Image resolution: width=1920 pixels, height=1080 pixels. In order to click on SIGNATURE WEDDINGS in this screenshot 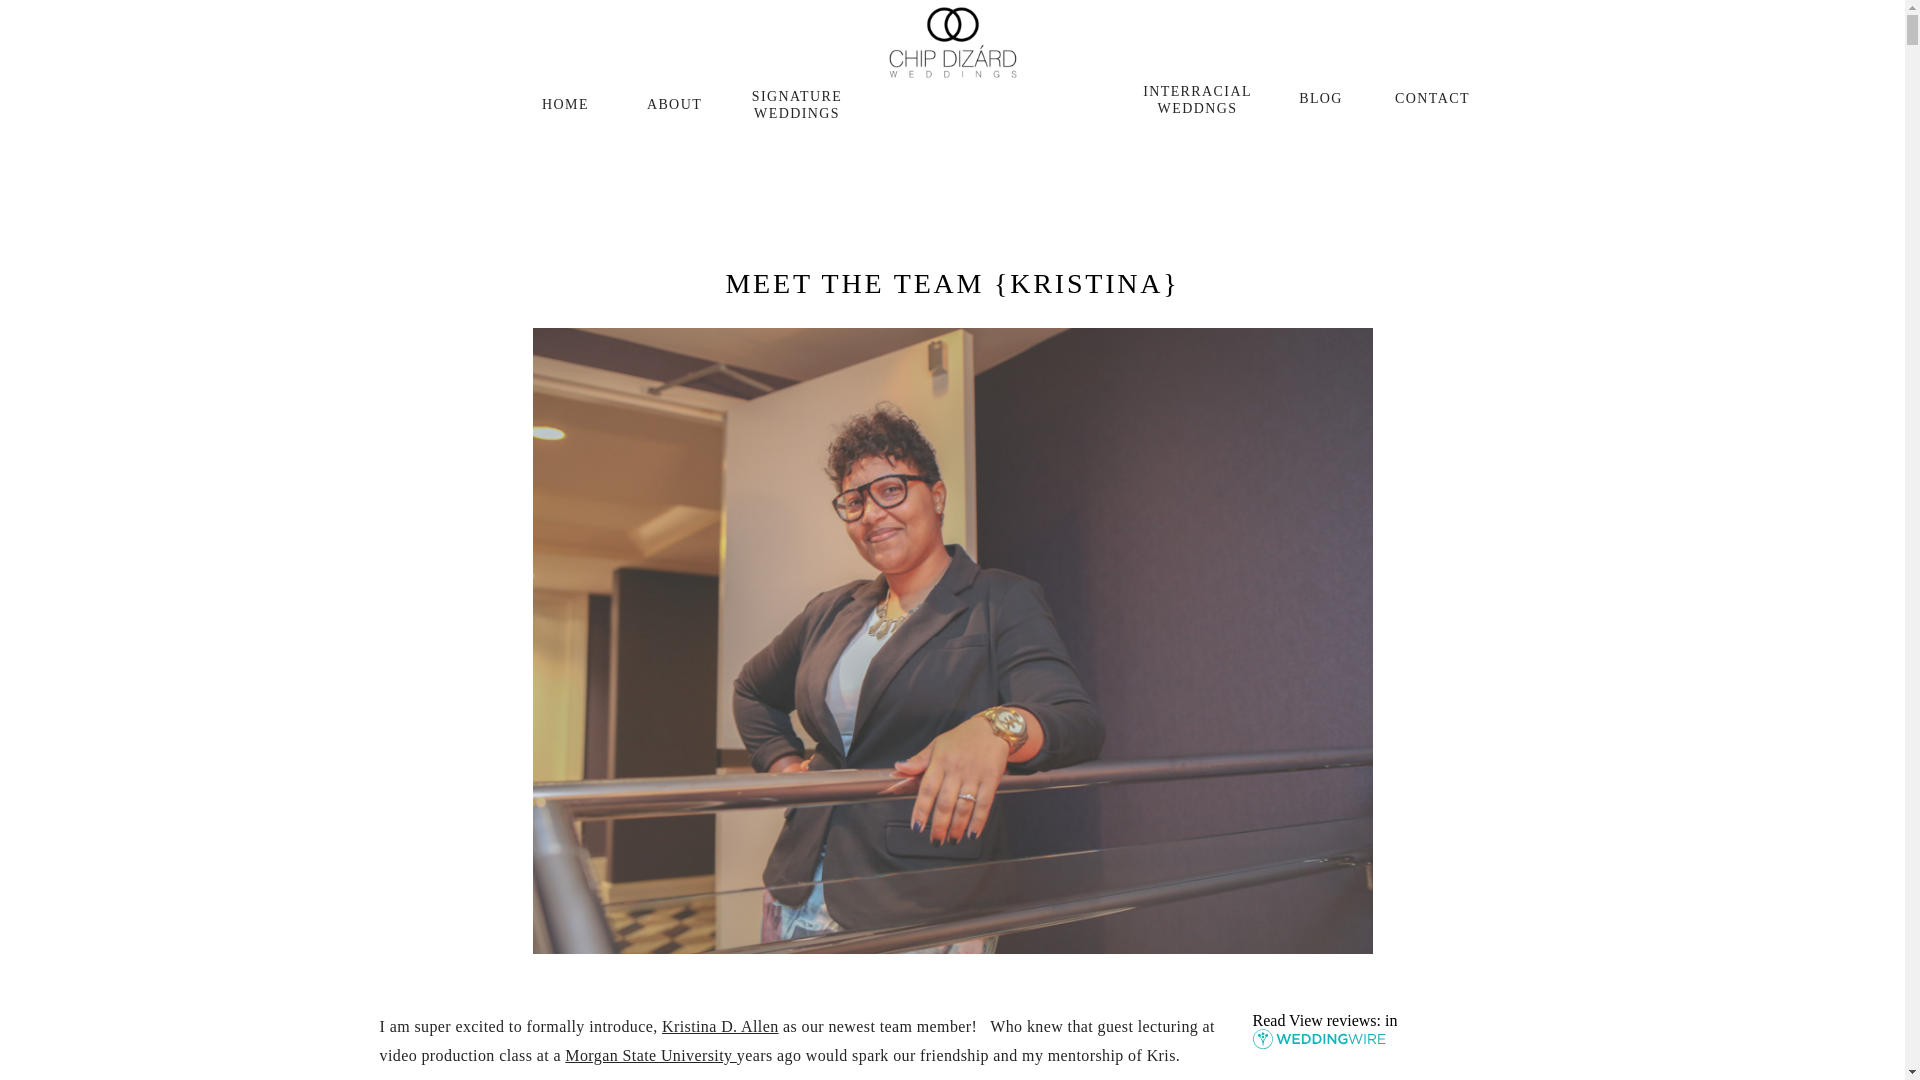, I will do `click(796, 96)`.